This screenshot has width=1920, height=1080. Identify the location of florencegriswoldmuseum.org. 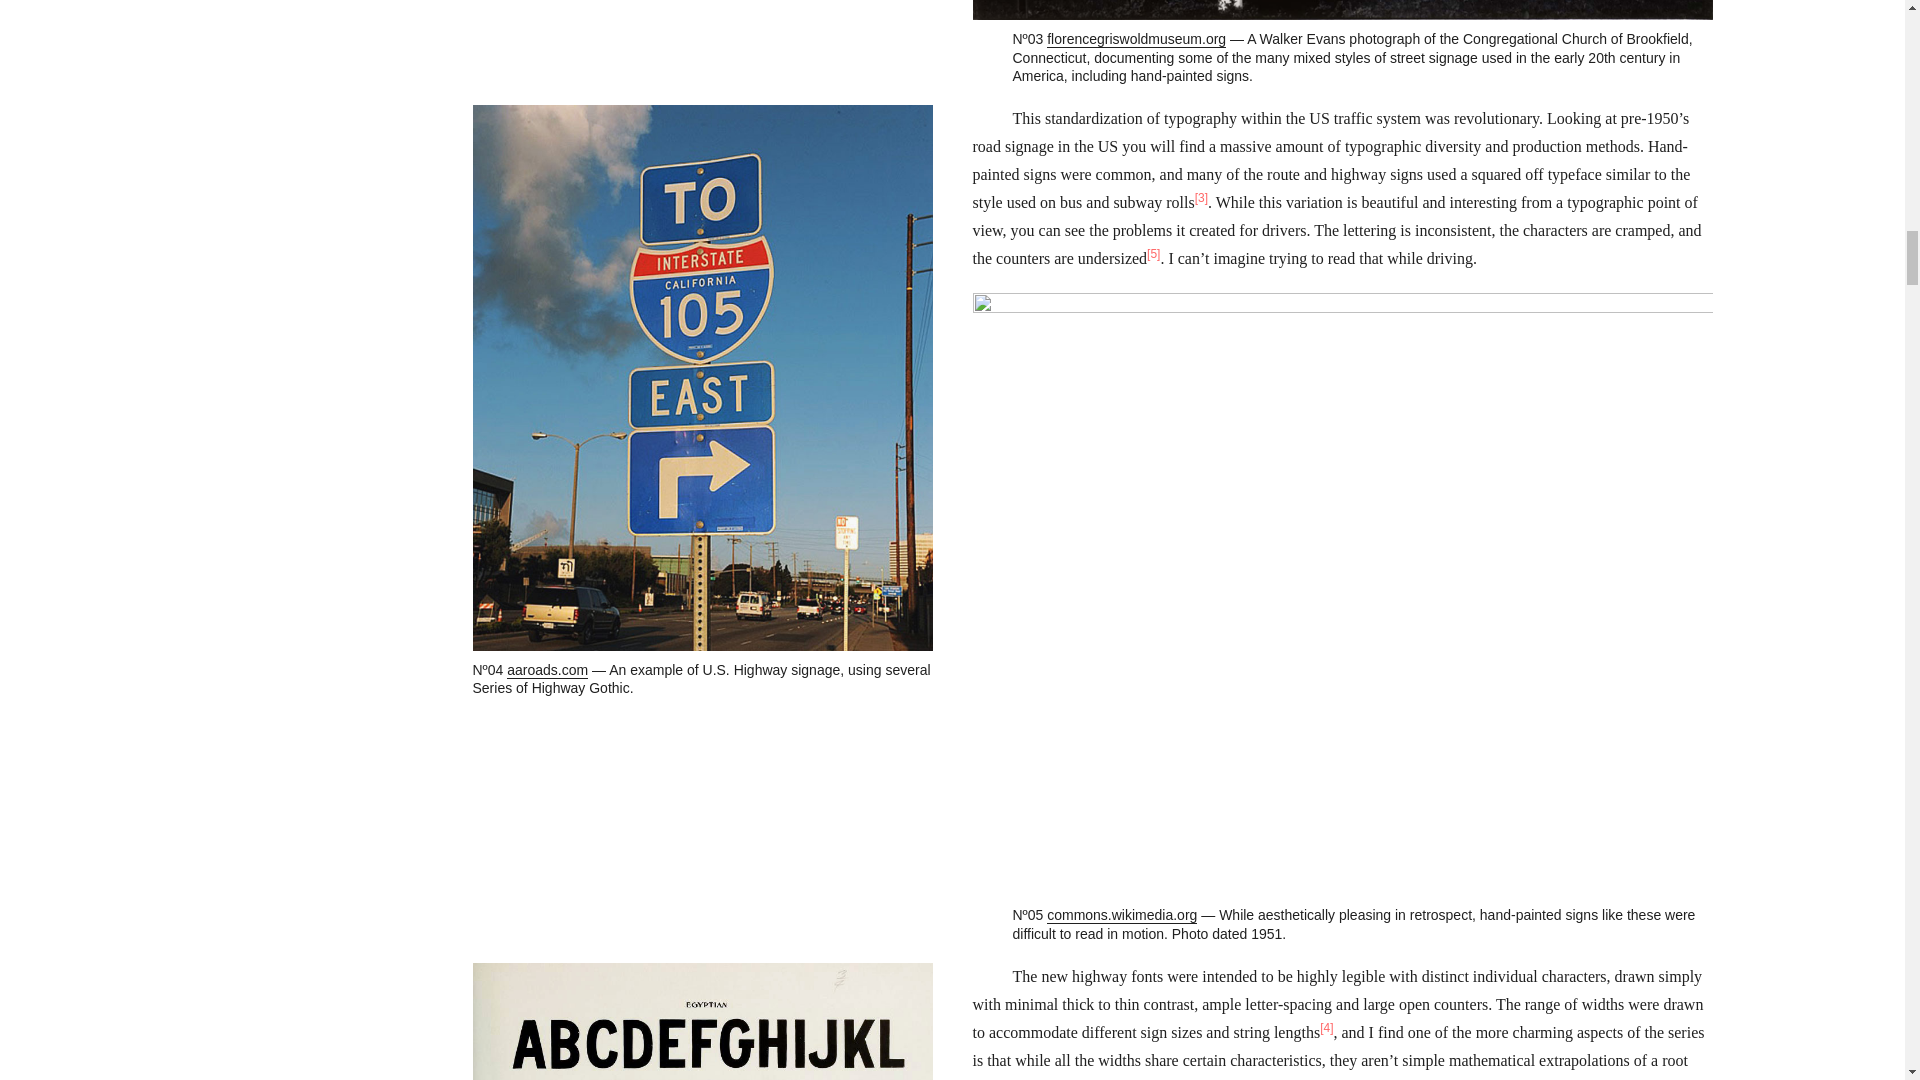
(1136, 39).